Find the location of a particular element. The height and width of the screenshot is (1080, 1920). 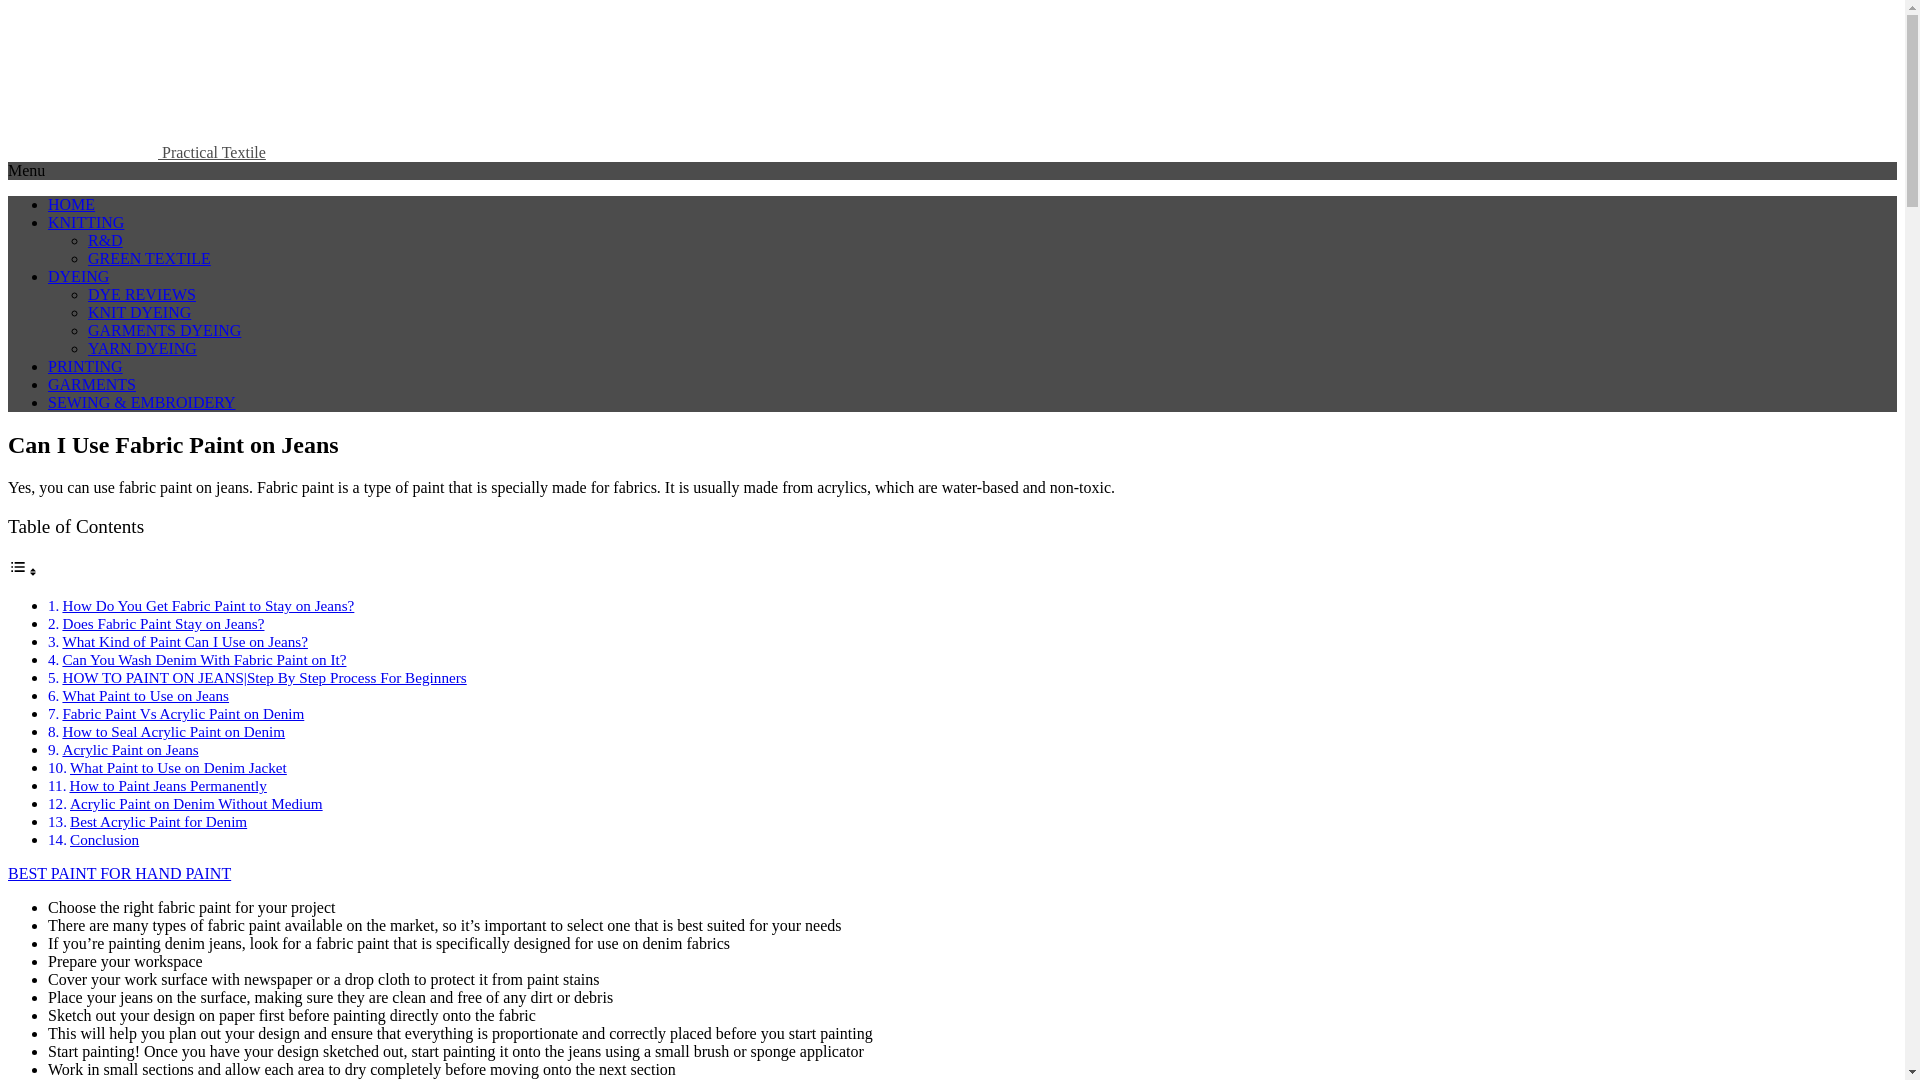

How Do You Get Fabric Paint to Stay on Jeans? is located at coordinates (207, 606).